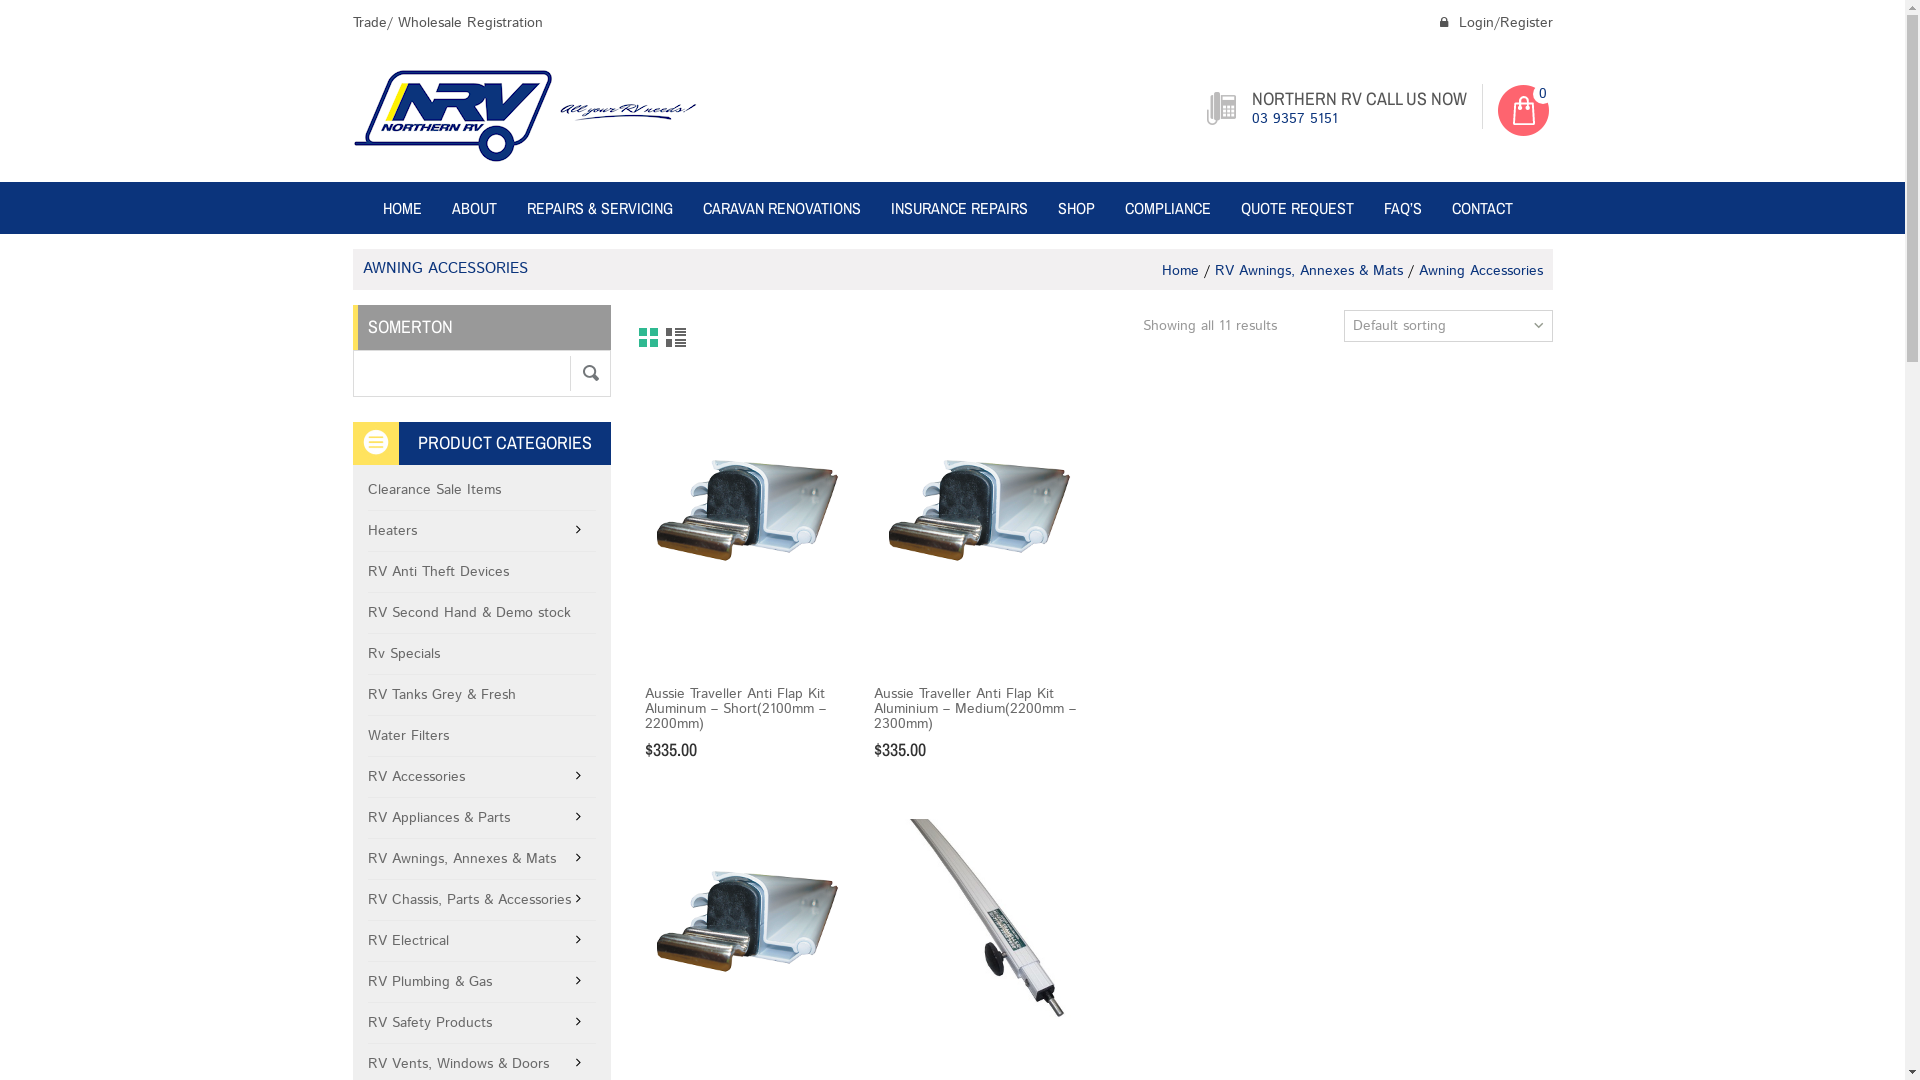 The height and width of the screenshot is (1080, 1920). What do you see at coordinates (1542, 94) in the screenshot?
I see `0` at bounding box center [1542, 94].